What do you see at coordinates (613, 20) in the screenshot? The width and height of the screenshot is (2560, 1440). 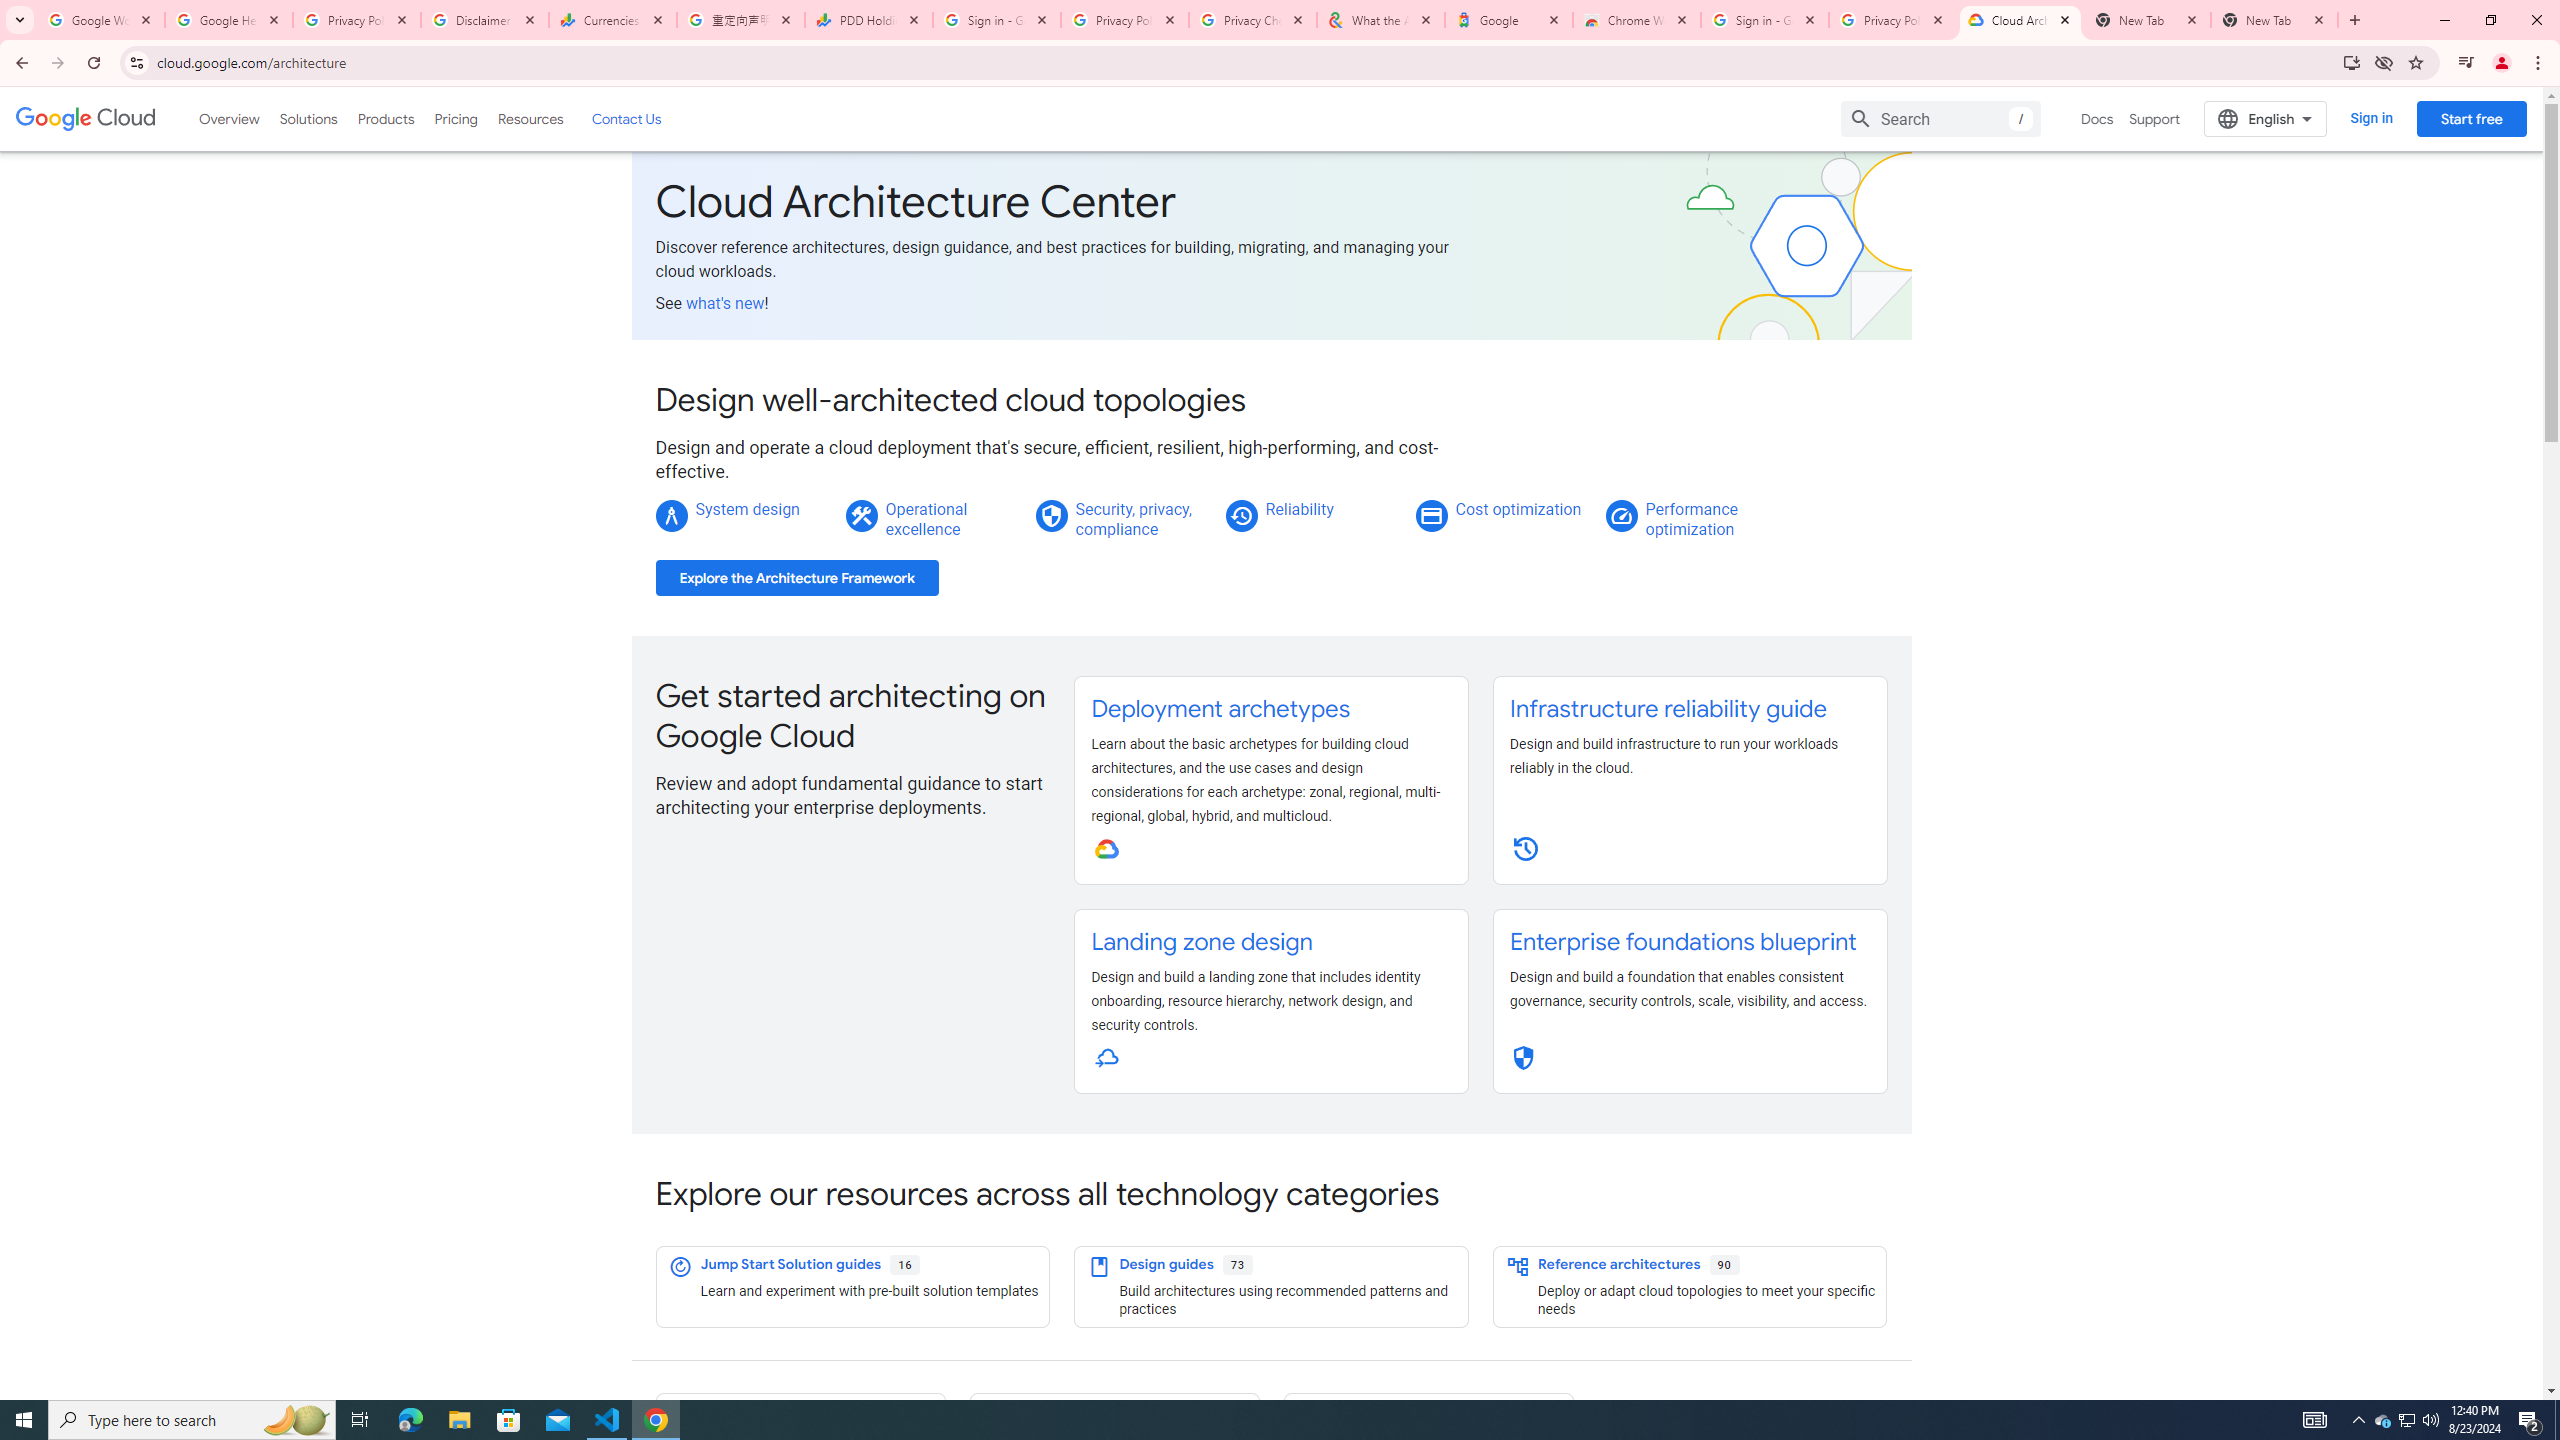 I see `Currencies - Google Finance` at bounding box center [613, 20].